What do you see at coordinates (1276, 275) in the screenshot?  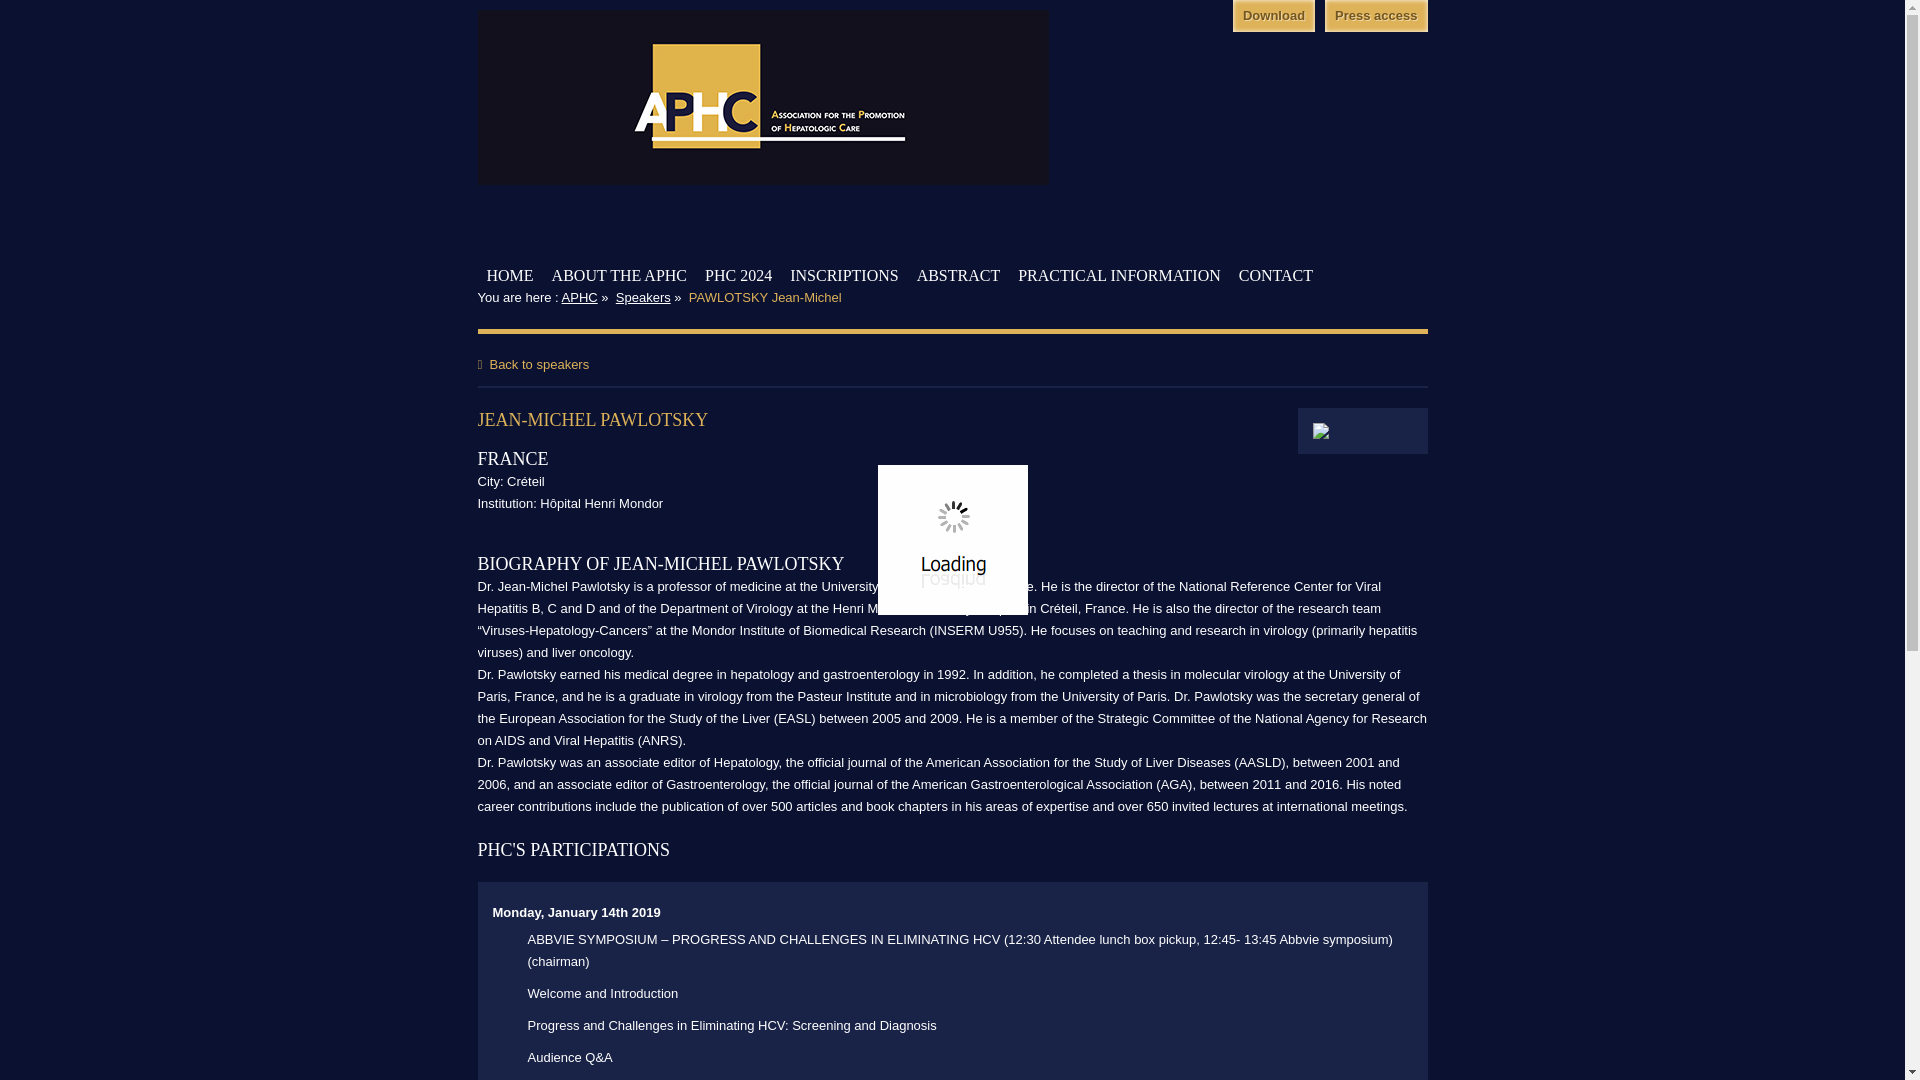 I see `CONTACT` at bounding box center [1276, 275].